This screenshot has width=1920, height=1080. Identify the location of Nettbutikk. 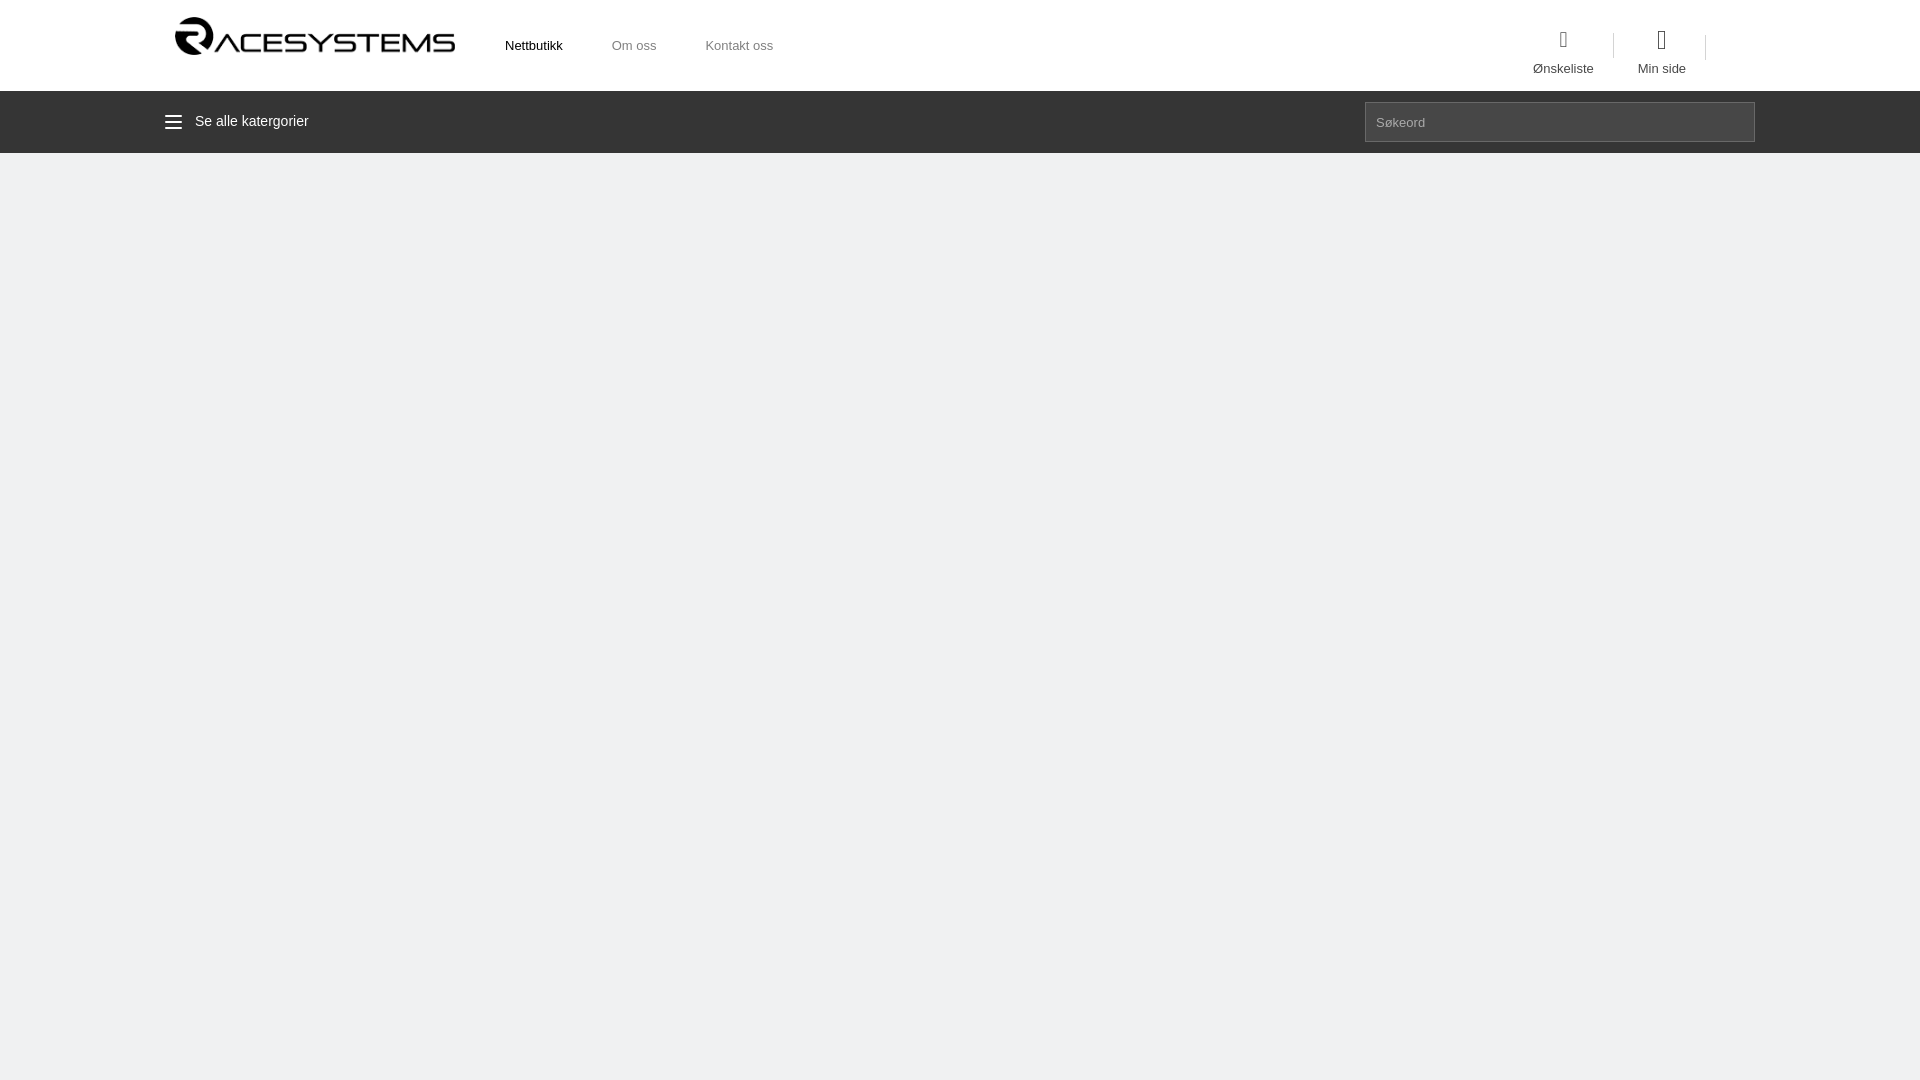
(530, 45).